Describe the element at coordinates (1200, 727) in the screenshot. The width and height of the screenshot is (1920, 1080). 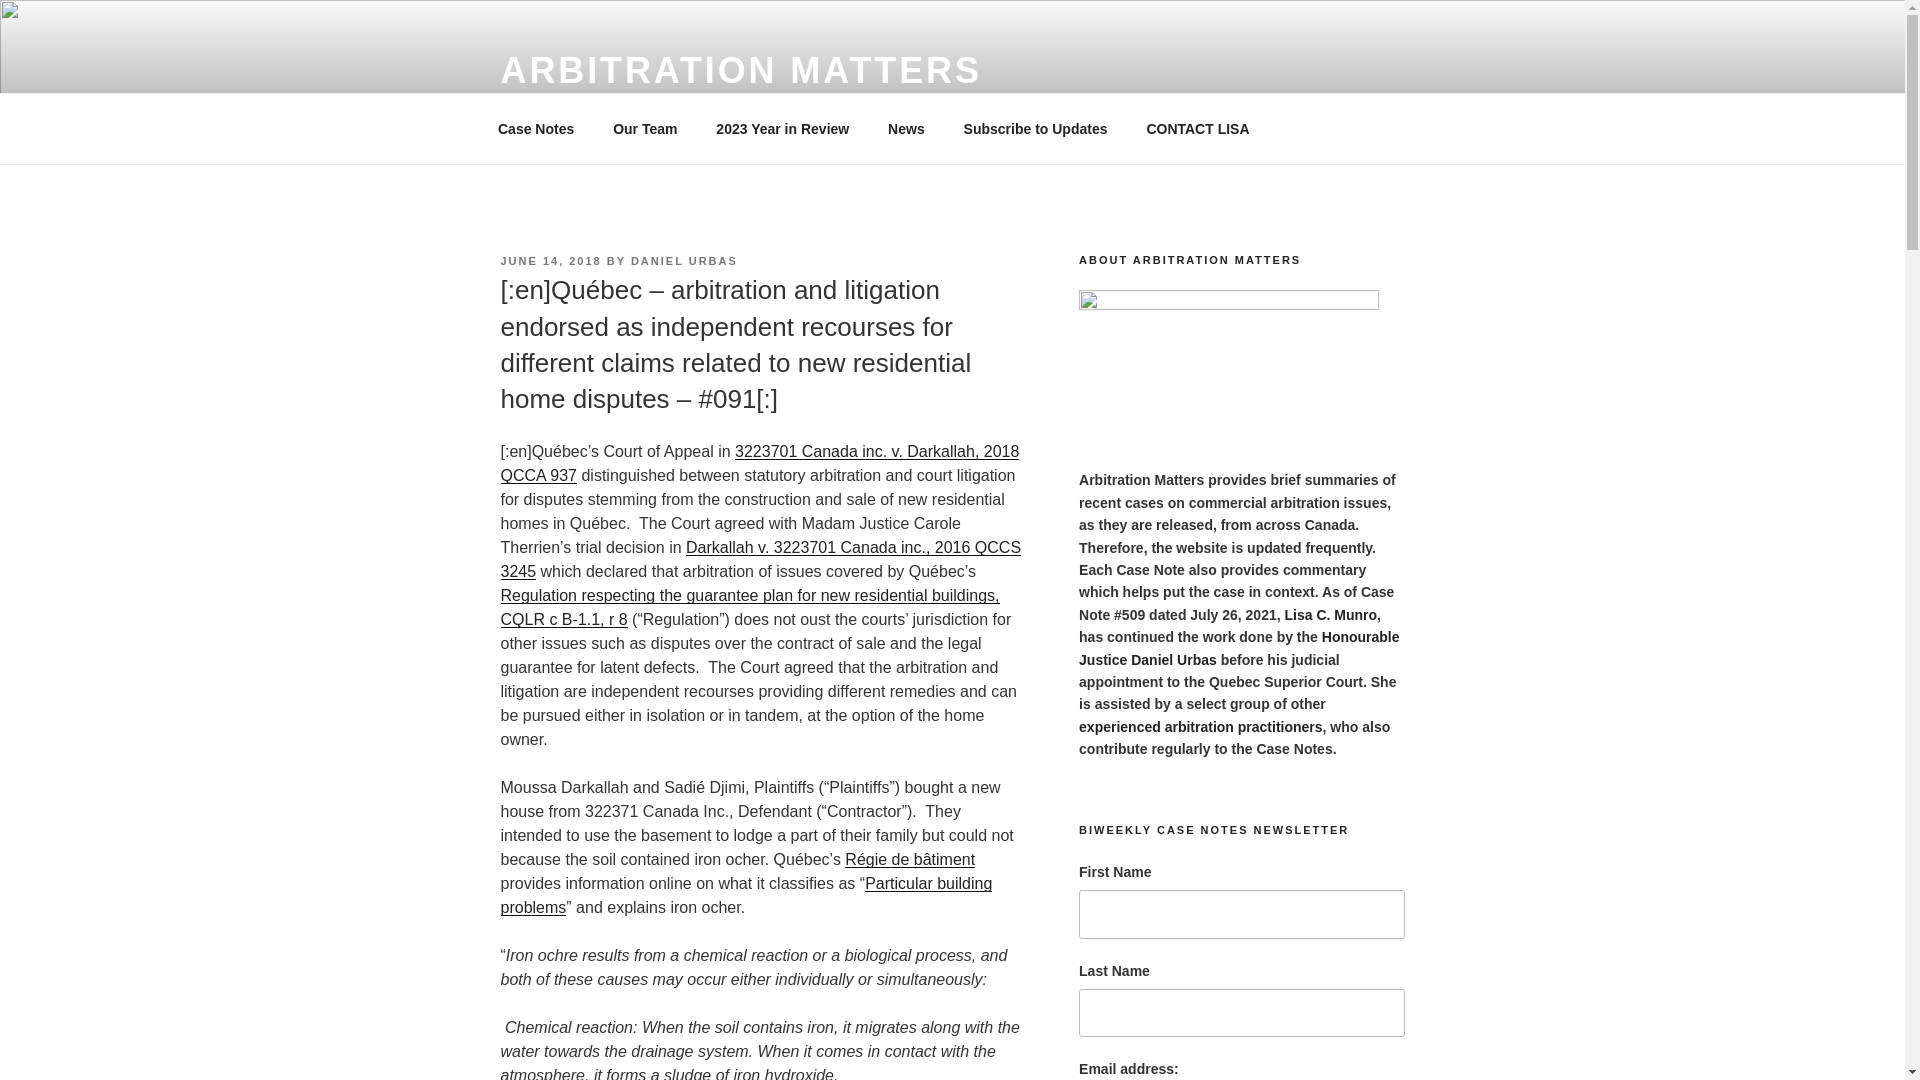
I see `experienced arbitration practitioners` at that location.